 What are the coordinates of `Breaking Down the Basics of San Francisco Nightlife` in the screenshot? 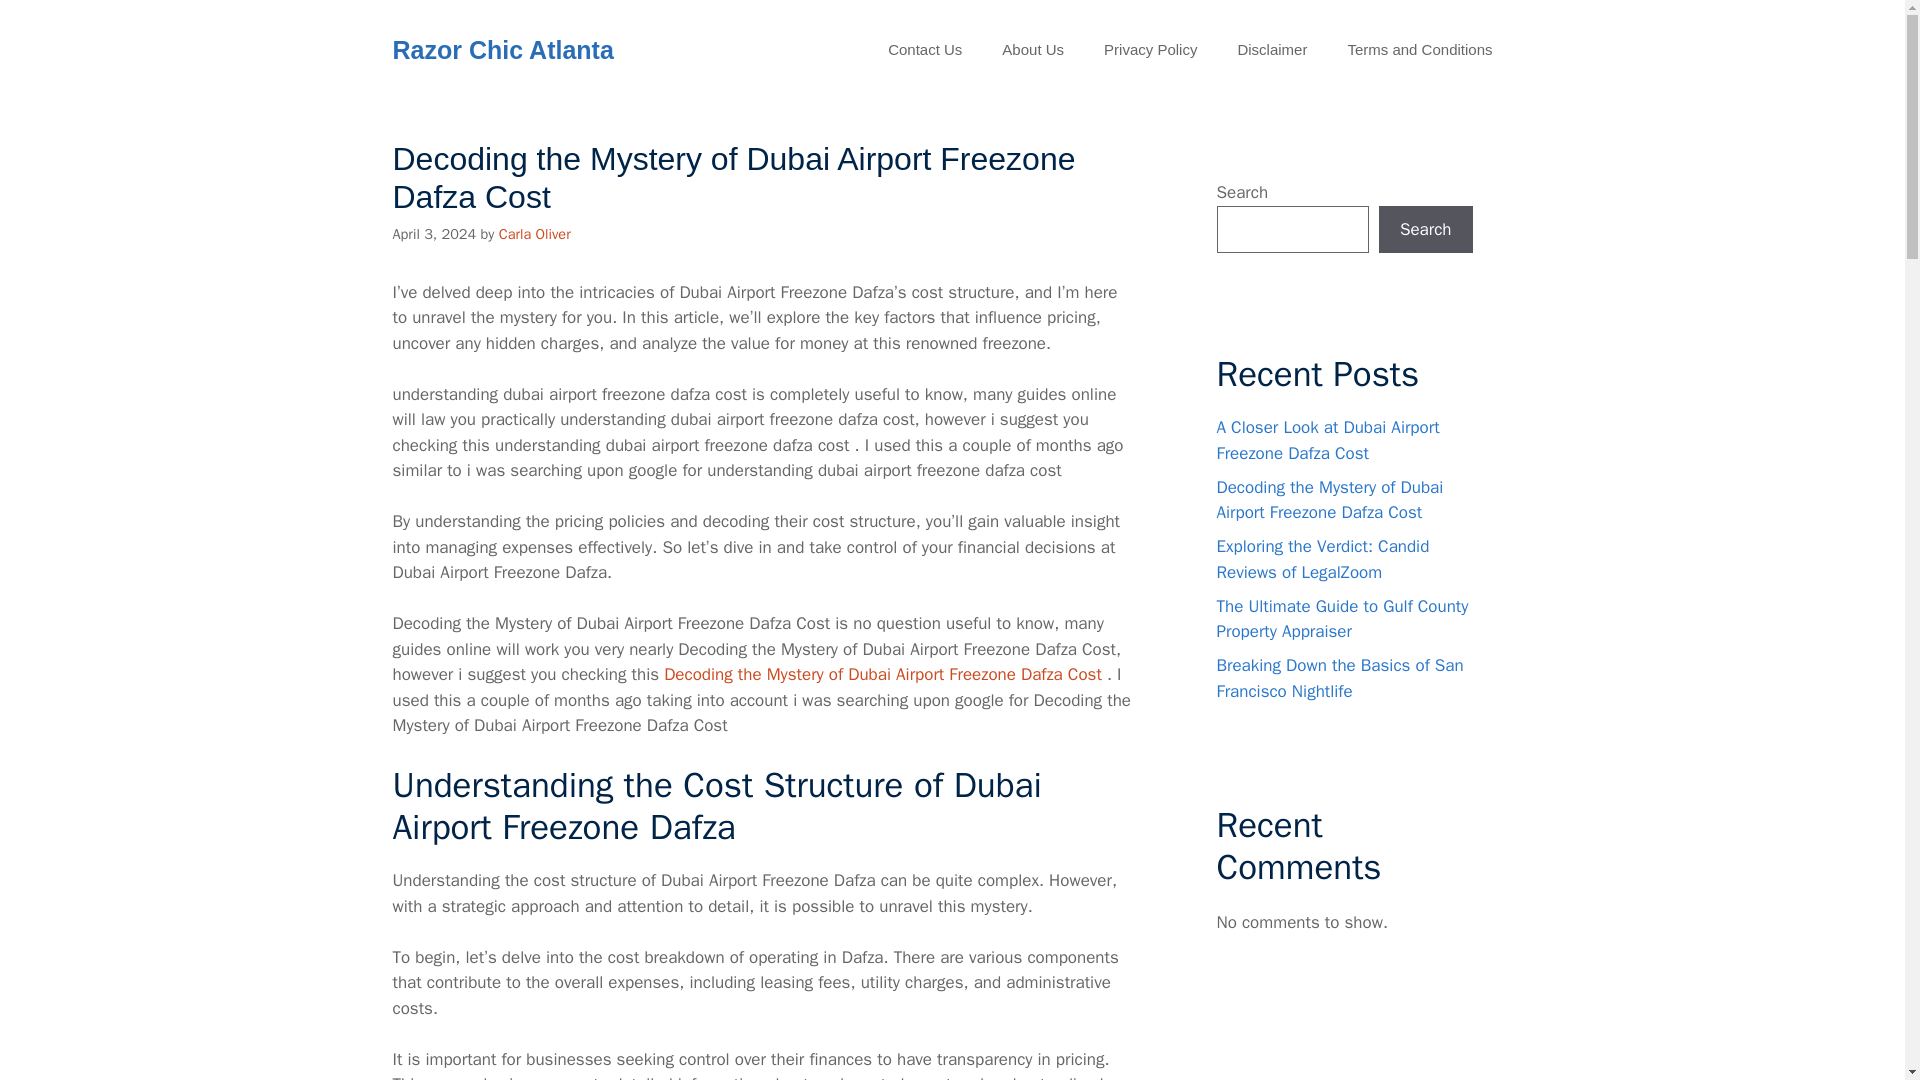 It's located at (1339, 678).